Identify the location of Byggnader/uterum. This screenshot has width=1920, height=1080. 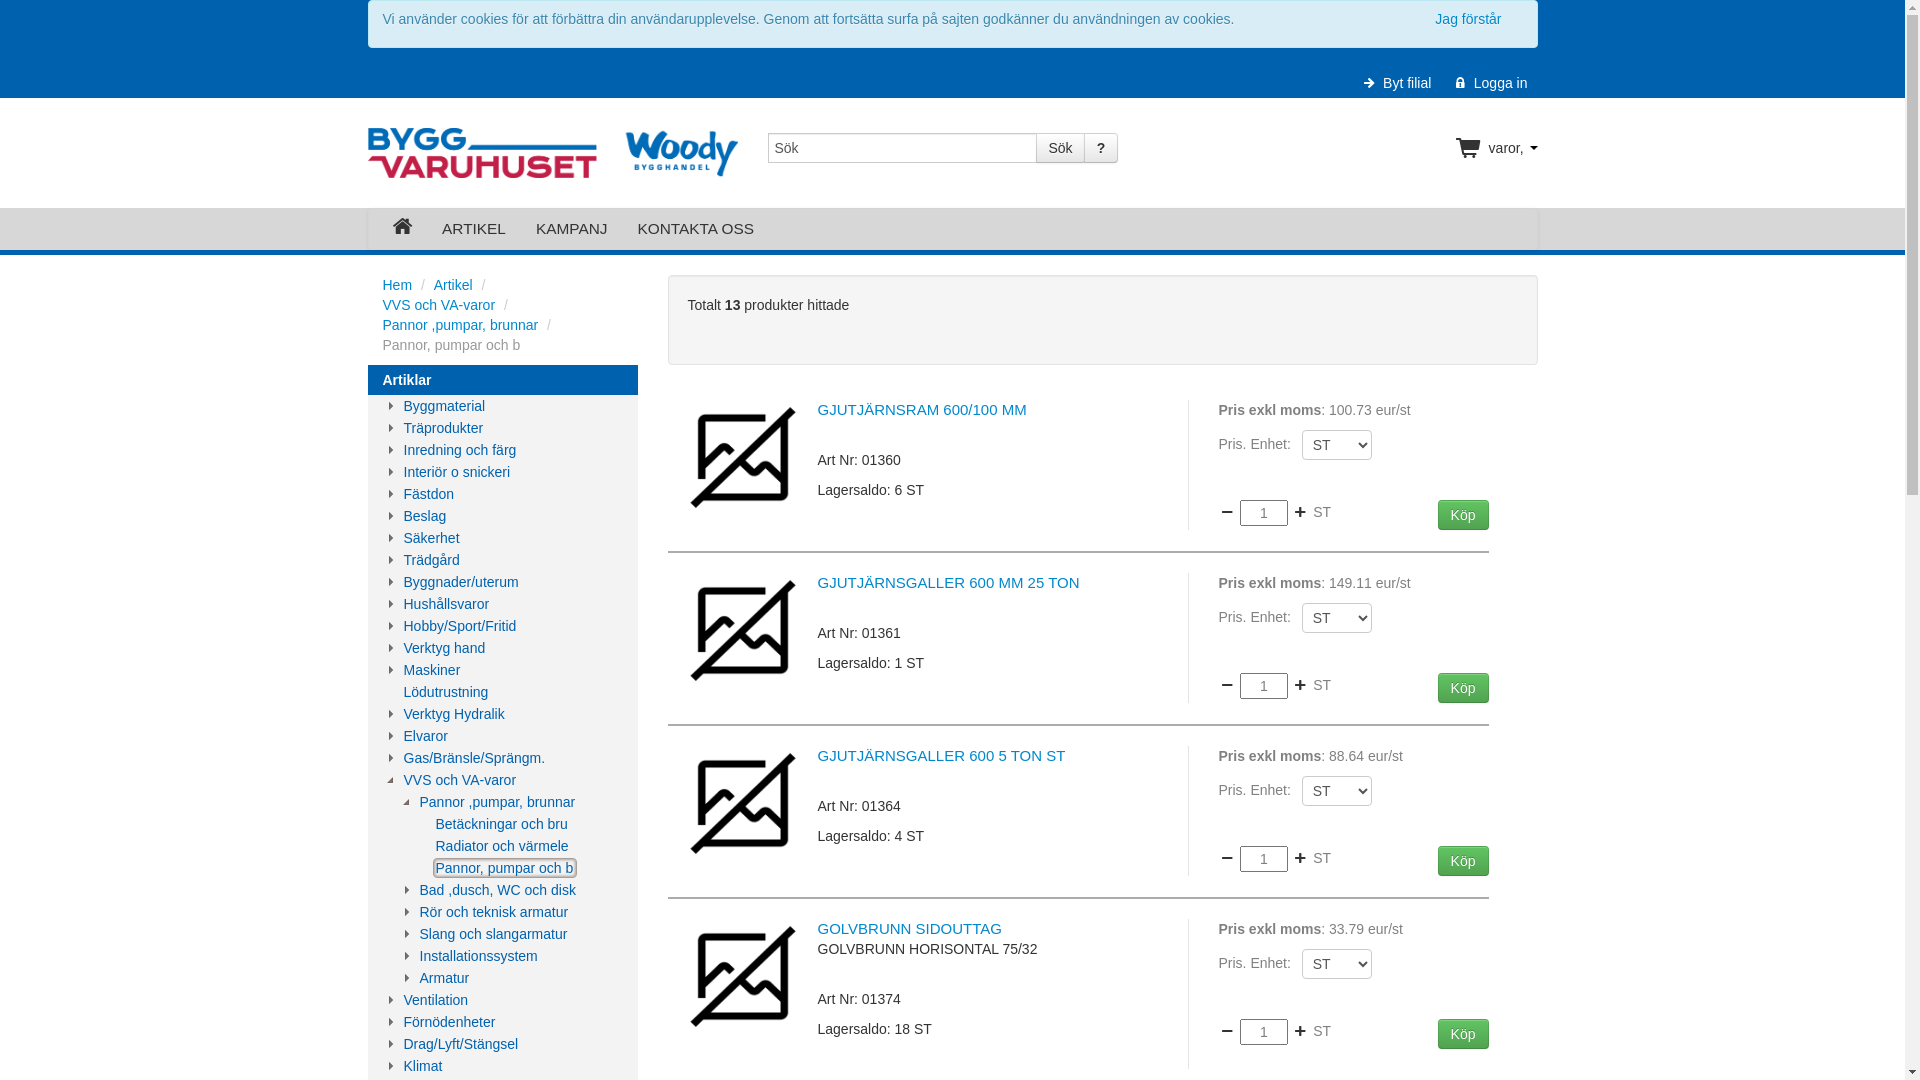
(462, 582).